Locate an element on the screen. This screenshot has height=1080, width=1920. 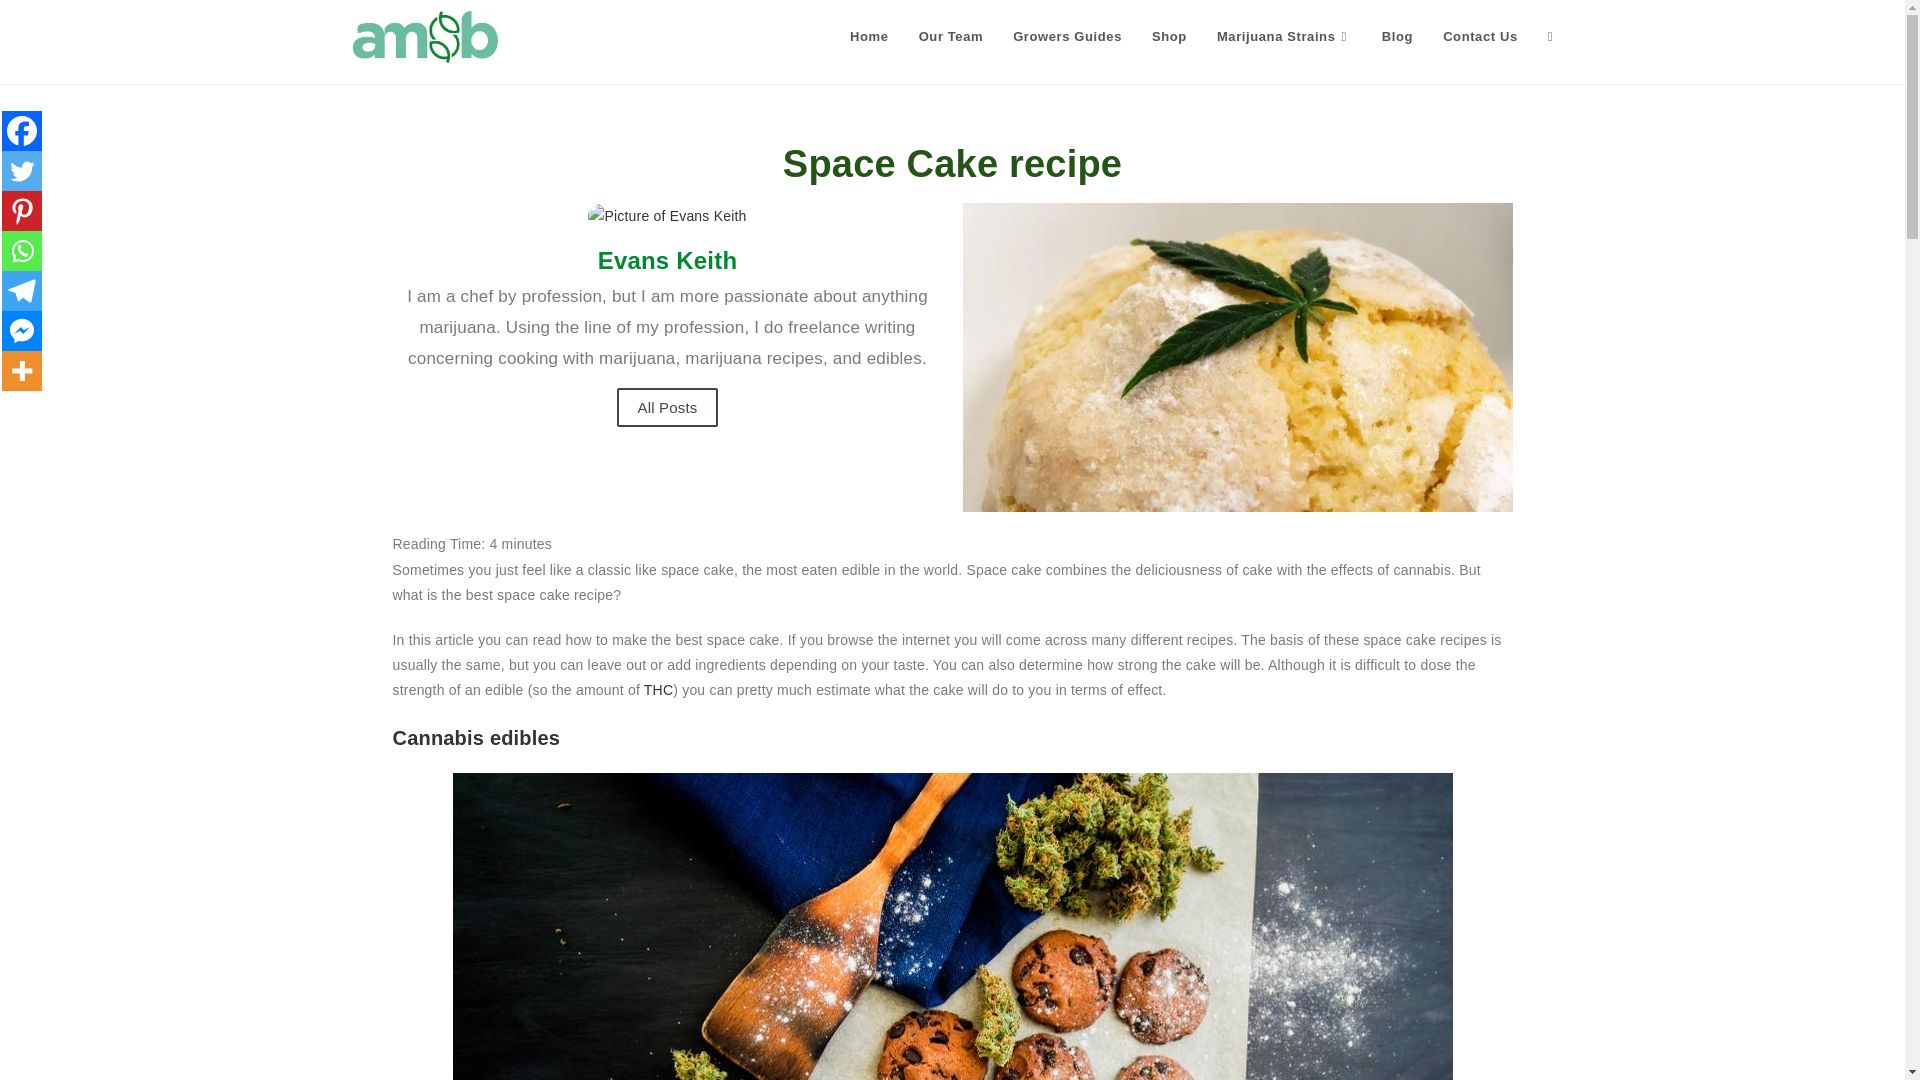
More is located at coordinates (22, 370).